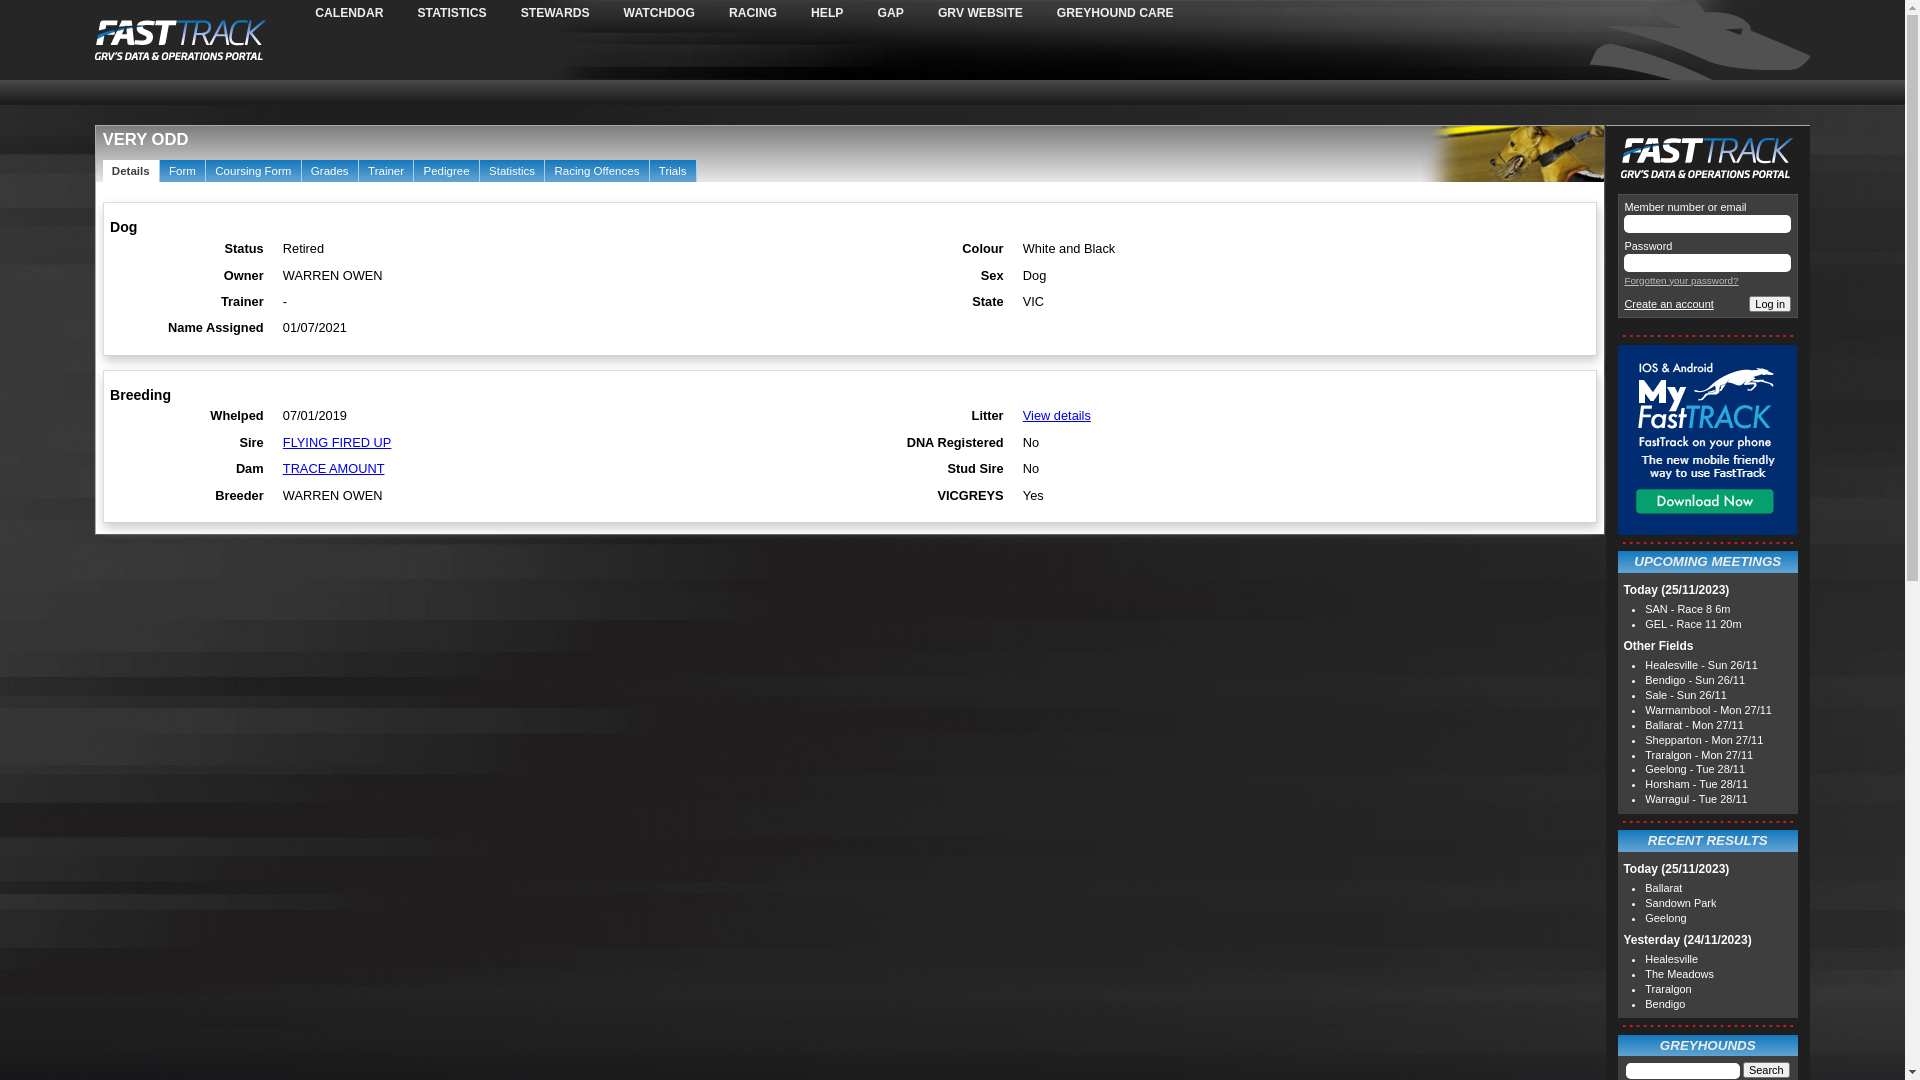  I want to click on Statistics, so click(512, 171).